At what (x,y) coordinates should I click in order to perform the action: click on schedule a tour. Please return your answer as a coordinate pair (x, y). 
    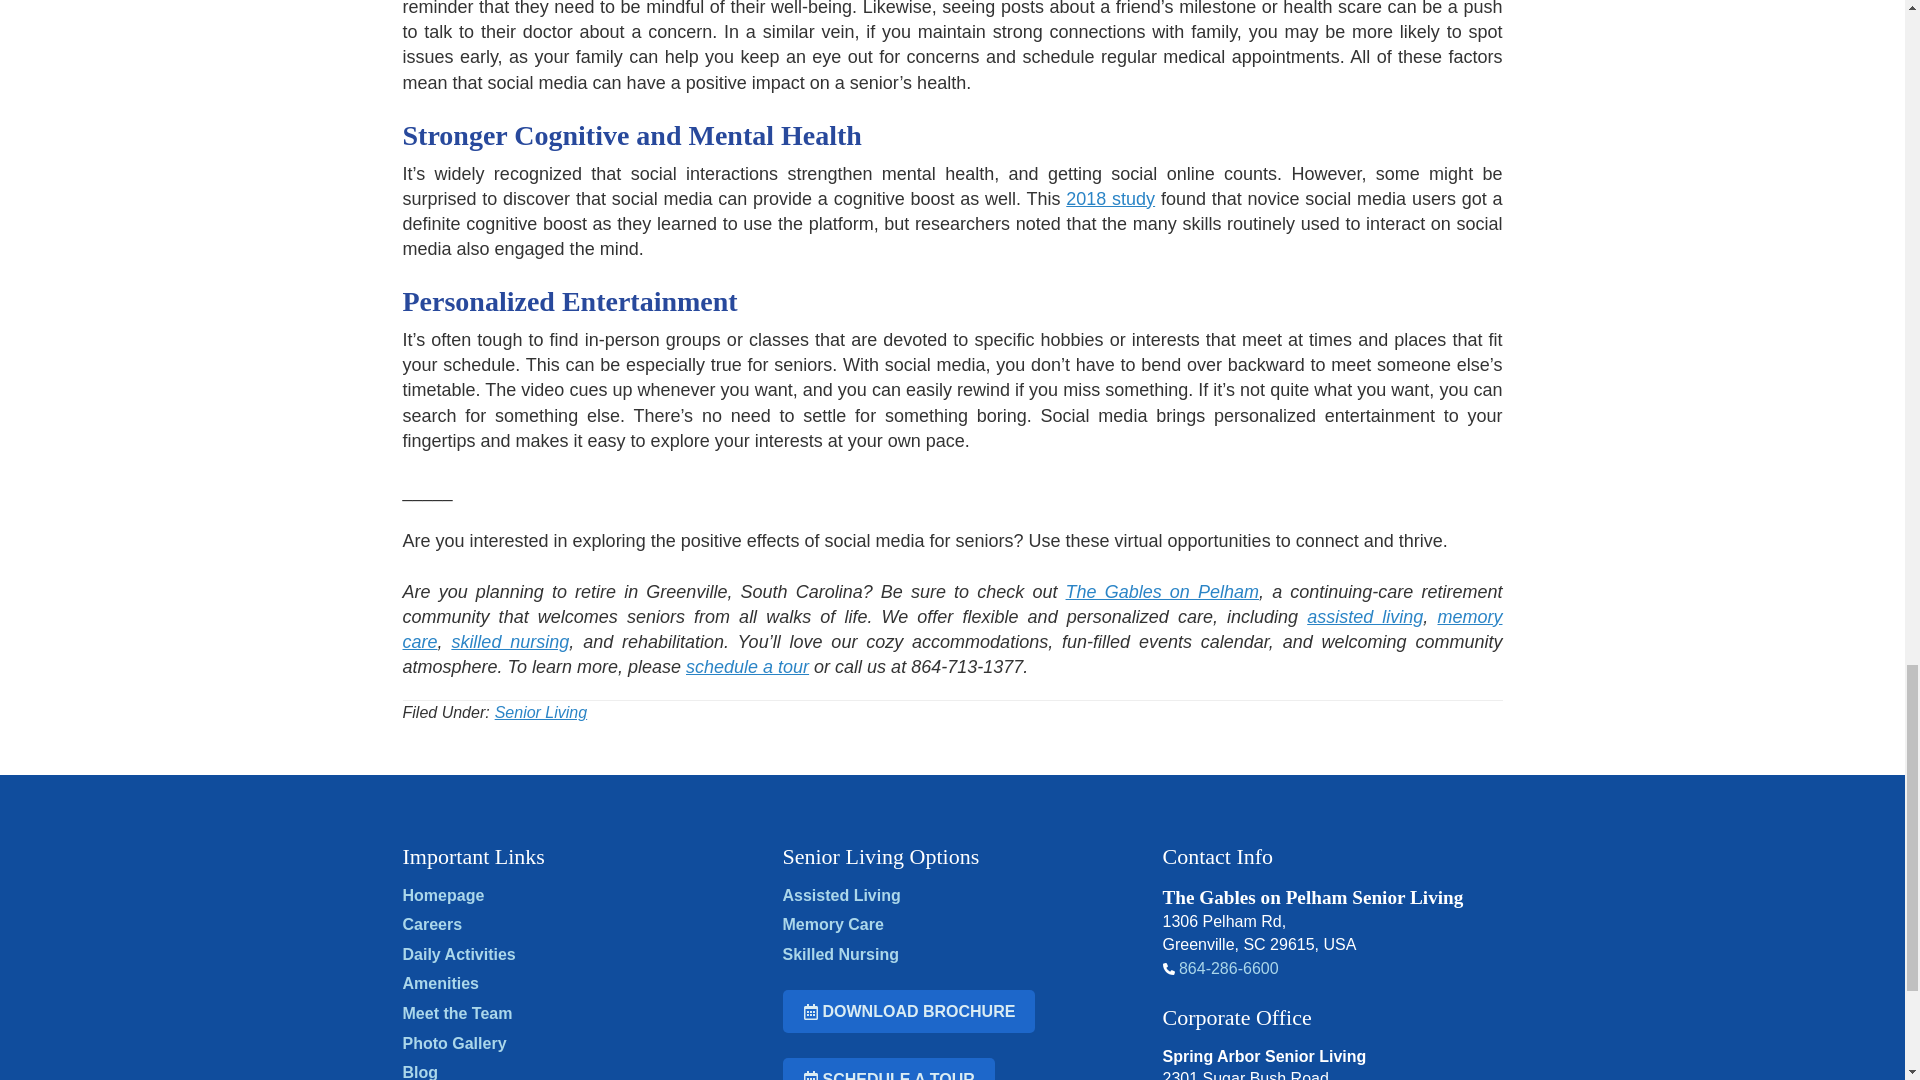
    Looking at the image, I should click on (746, 666).